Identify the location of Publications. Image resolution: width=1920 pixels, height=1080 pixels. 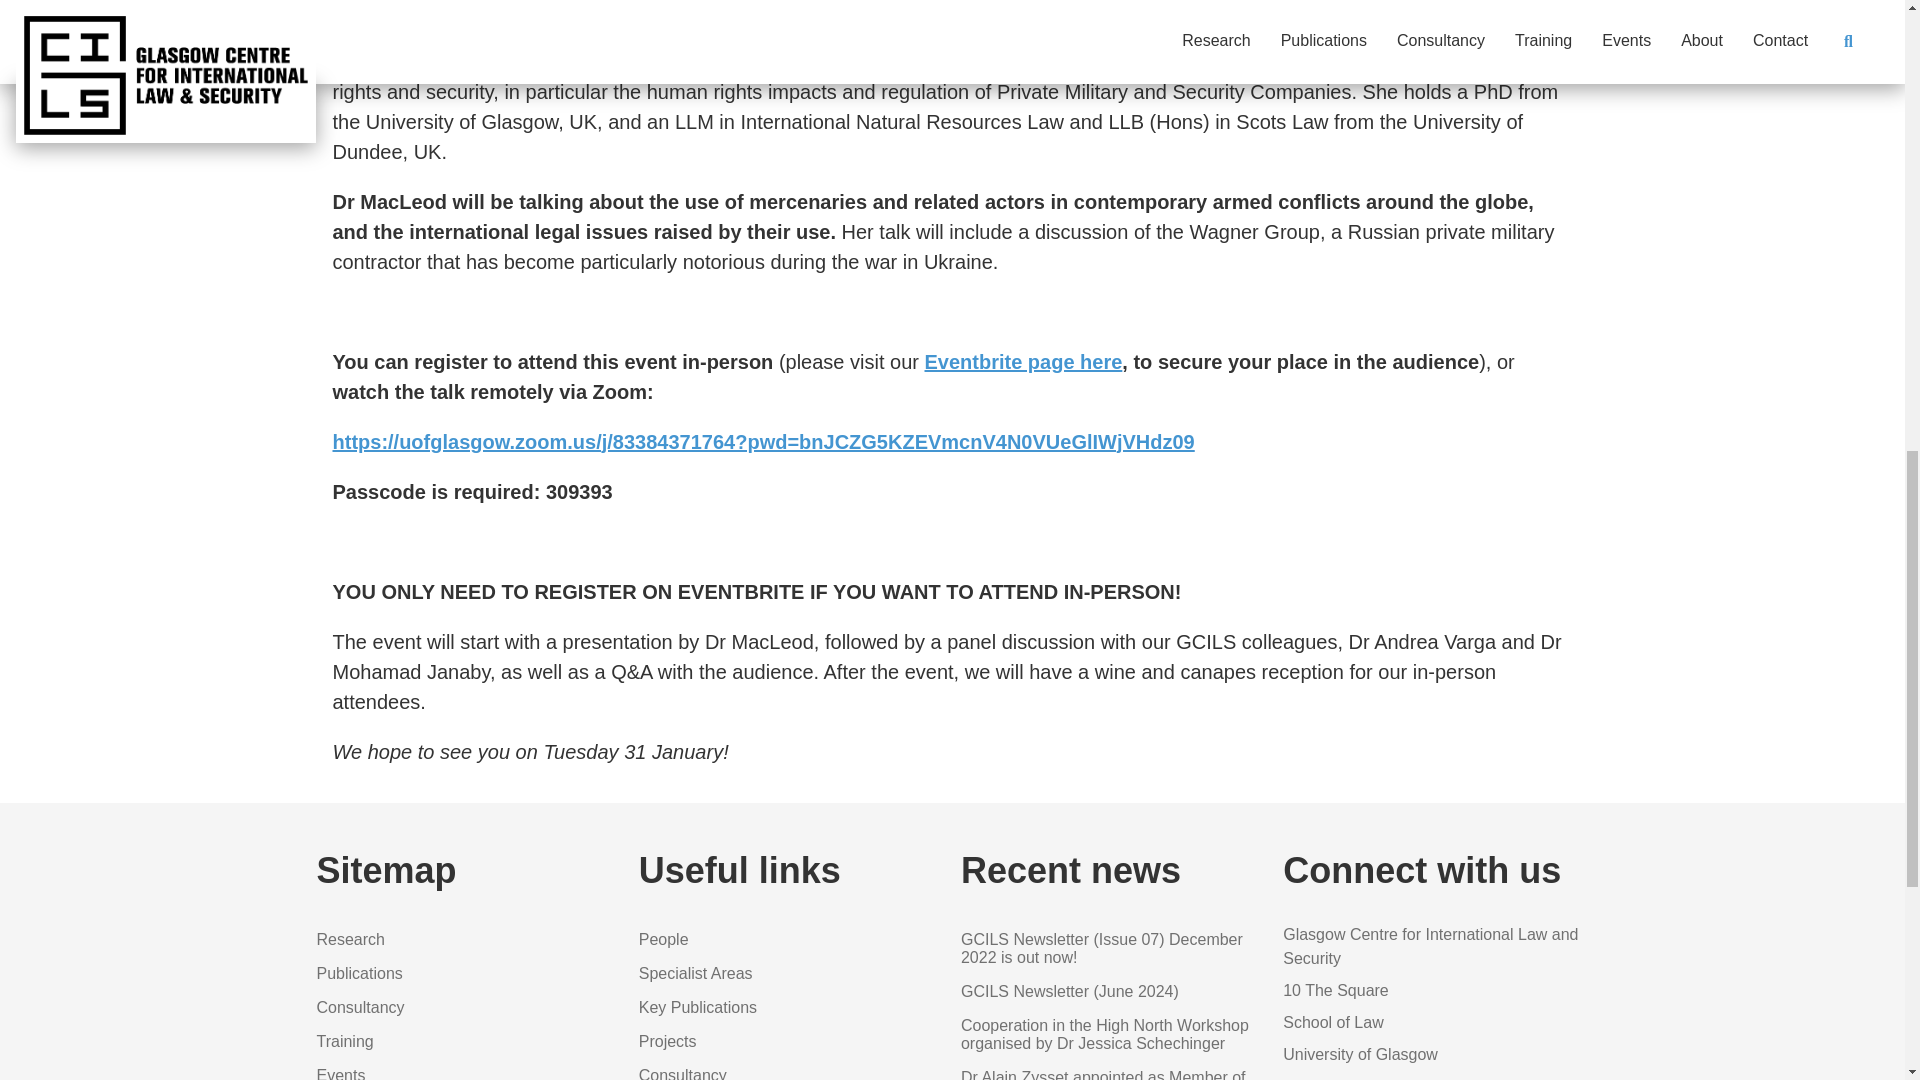
(358, 973).